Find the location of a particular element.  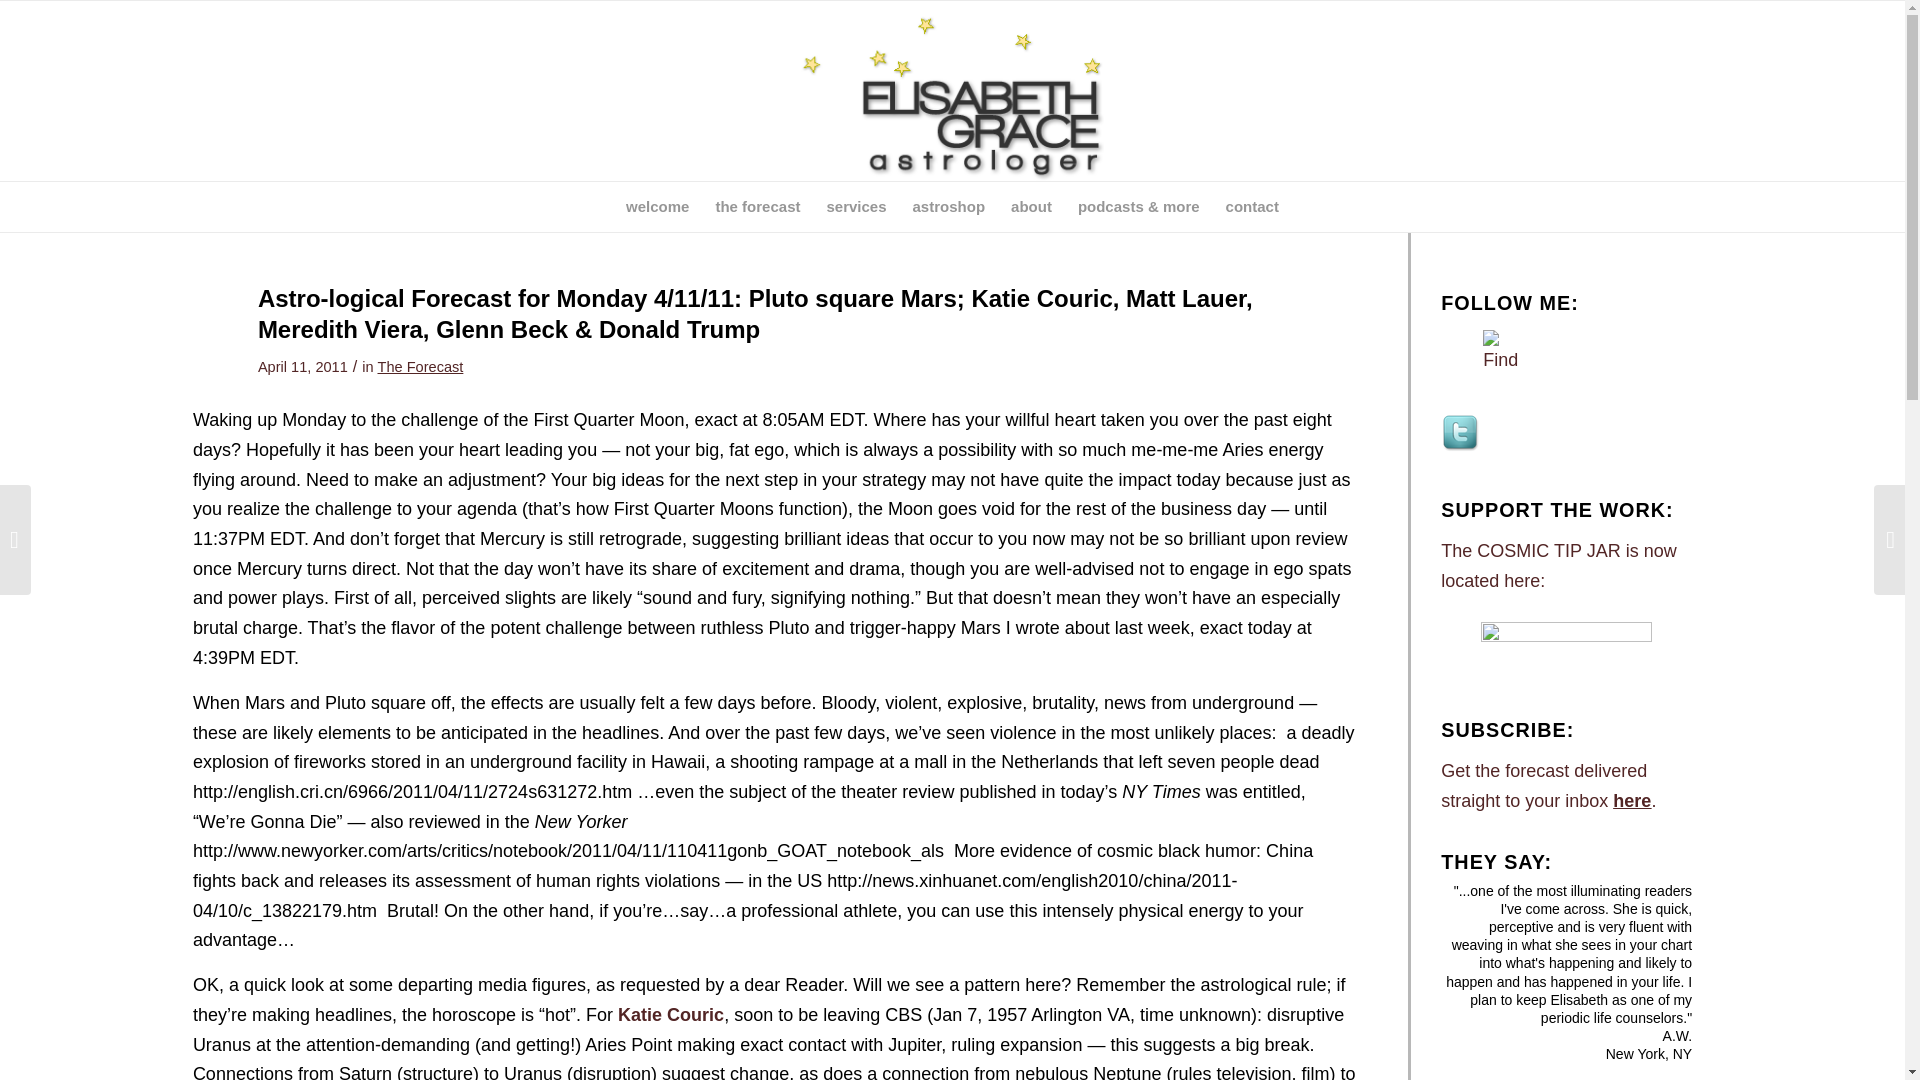

The Forecast is located at coordinates (419, 366).